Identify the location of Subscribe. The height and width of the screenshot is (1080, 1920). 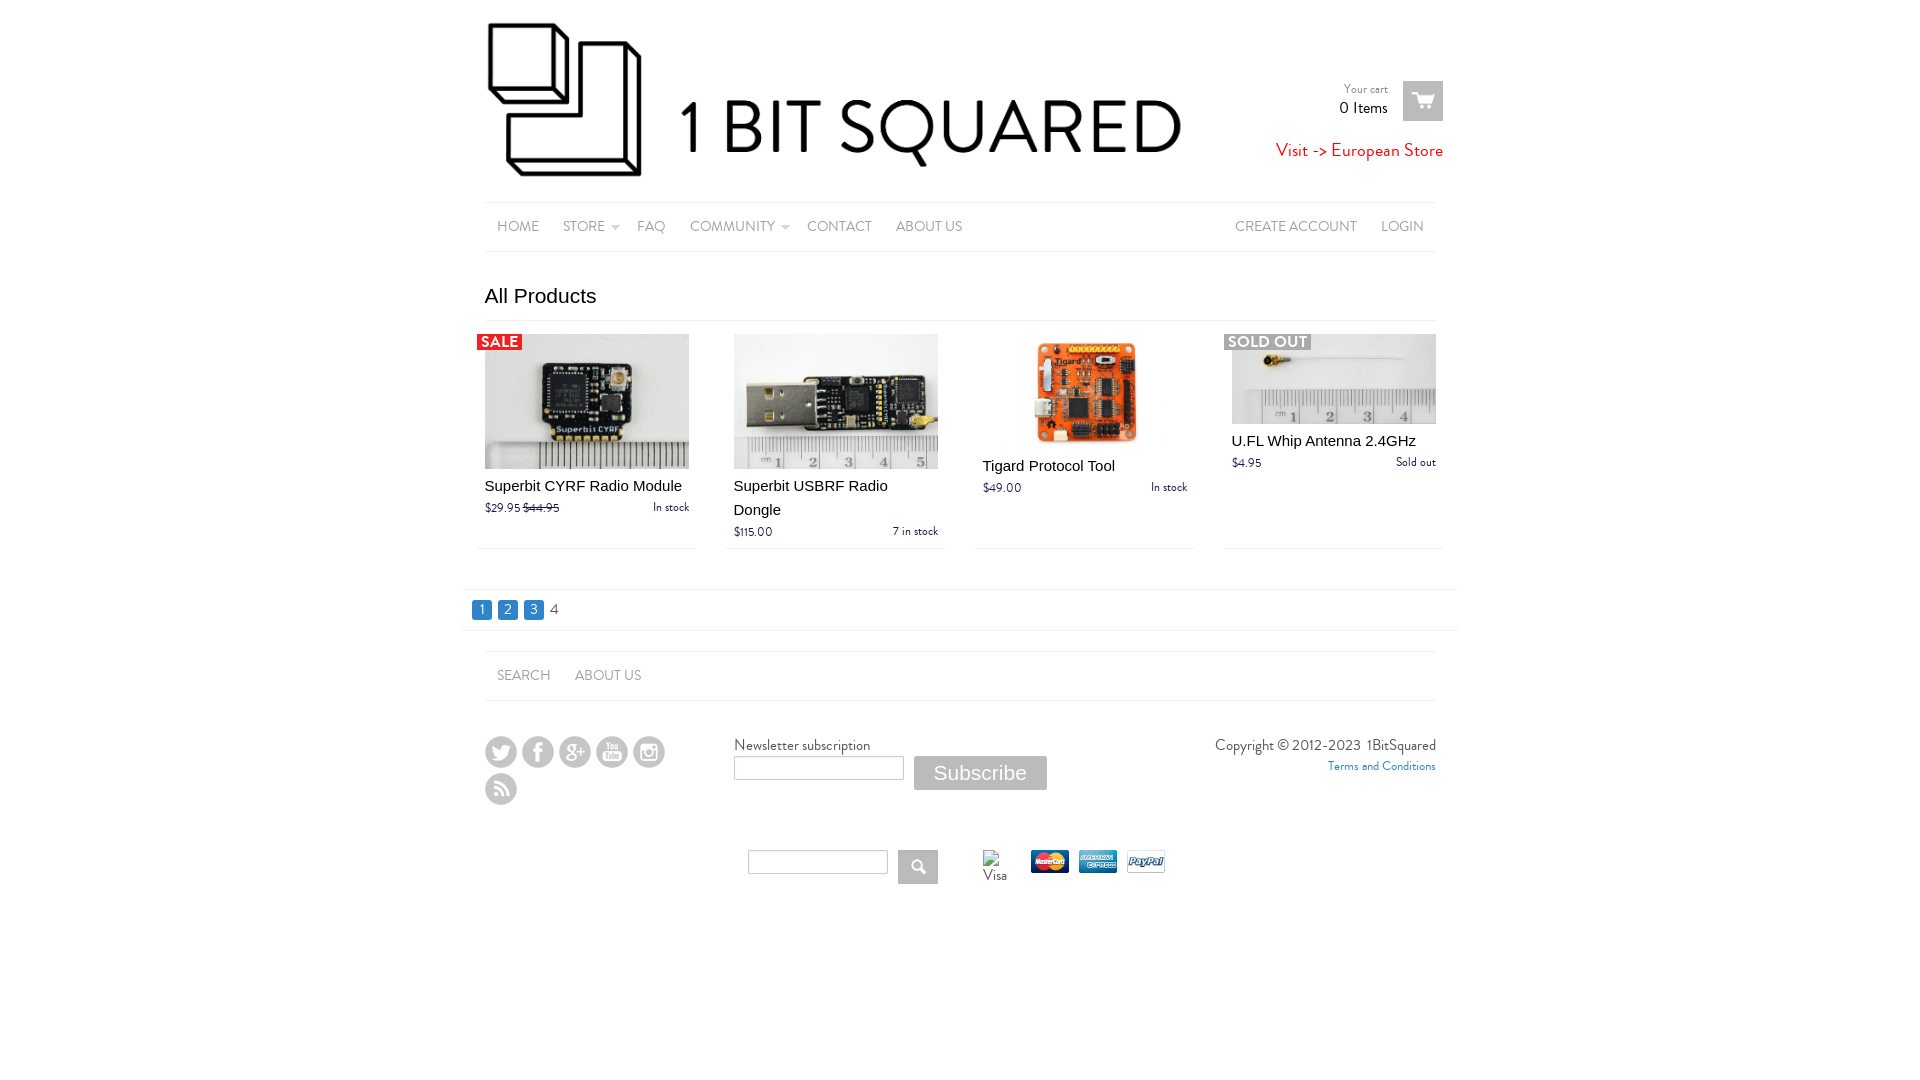
(980, 773).